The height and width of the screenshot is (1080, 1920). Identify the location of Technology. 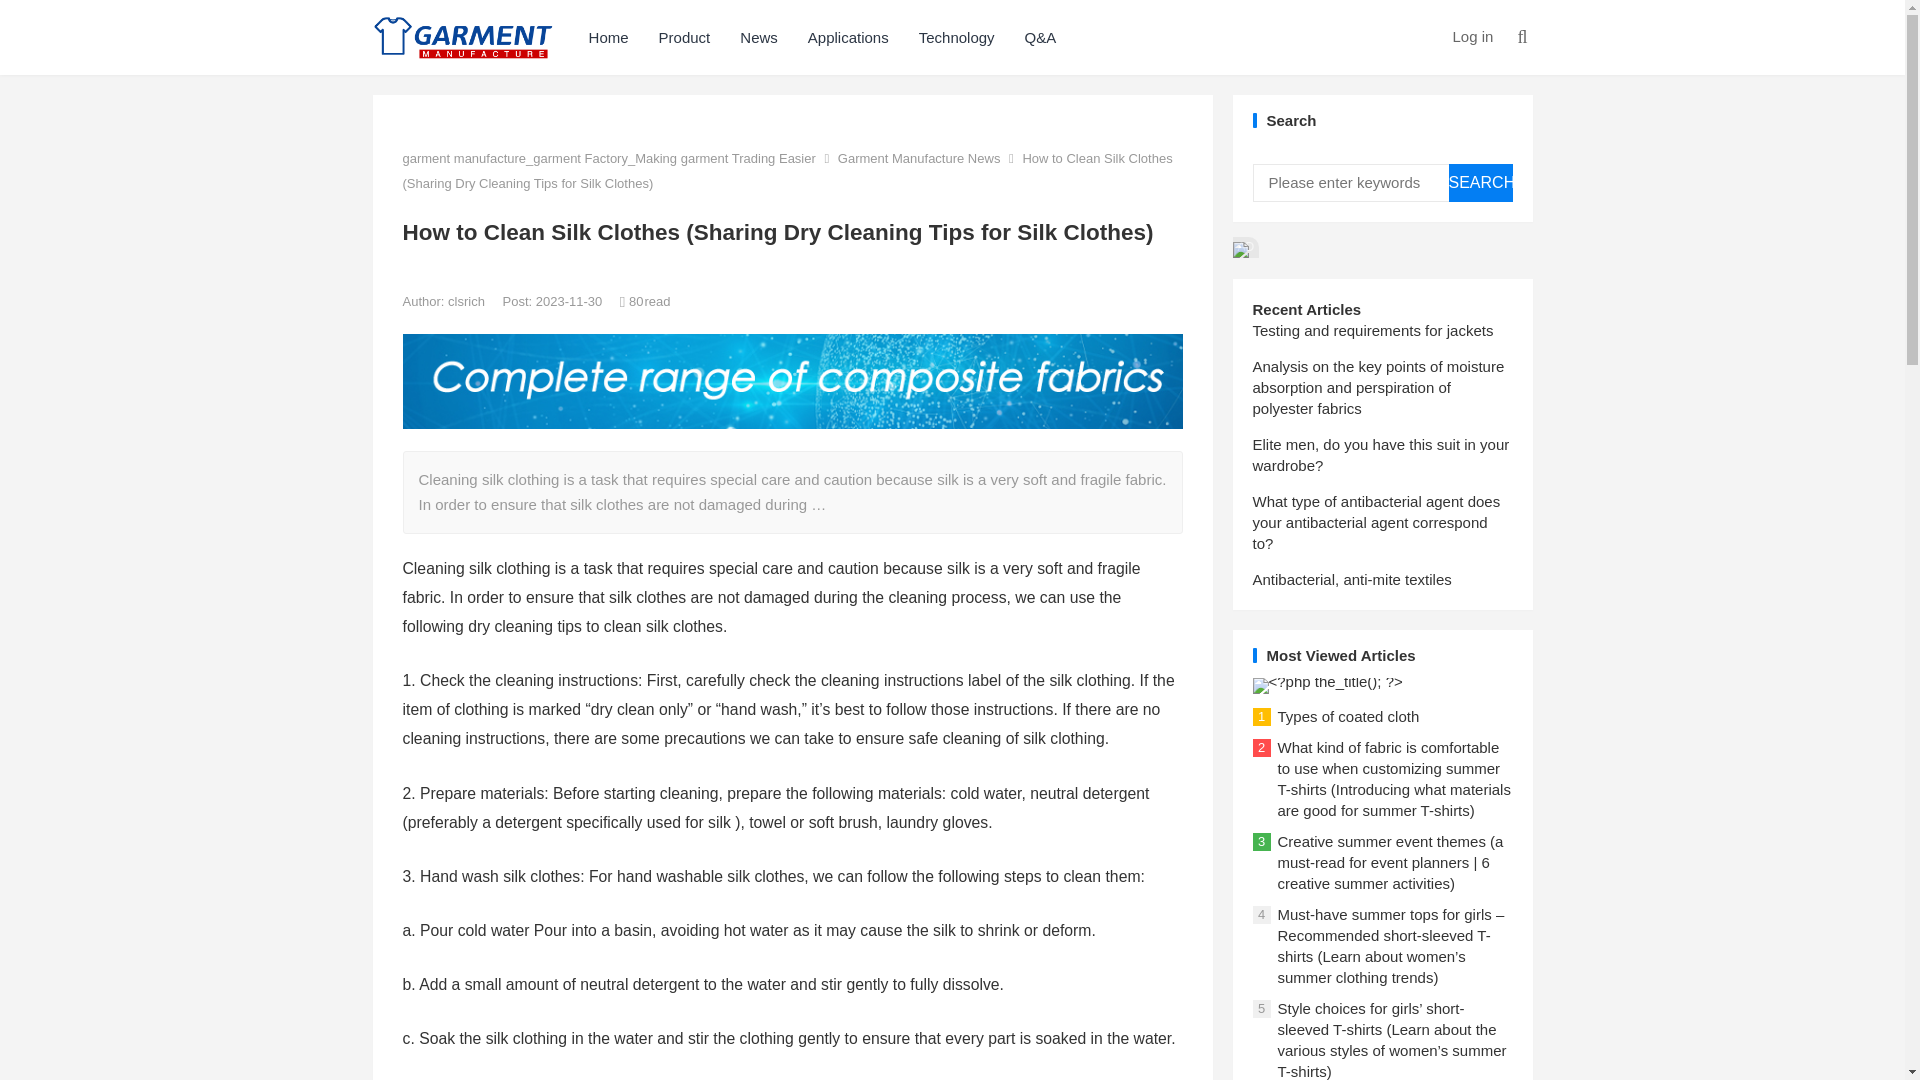
(956, 37).